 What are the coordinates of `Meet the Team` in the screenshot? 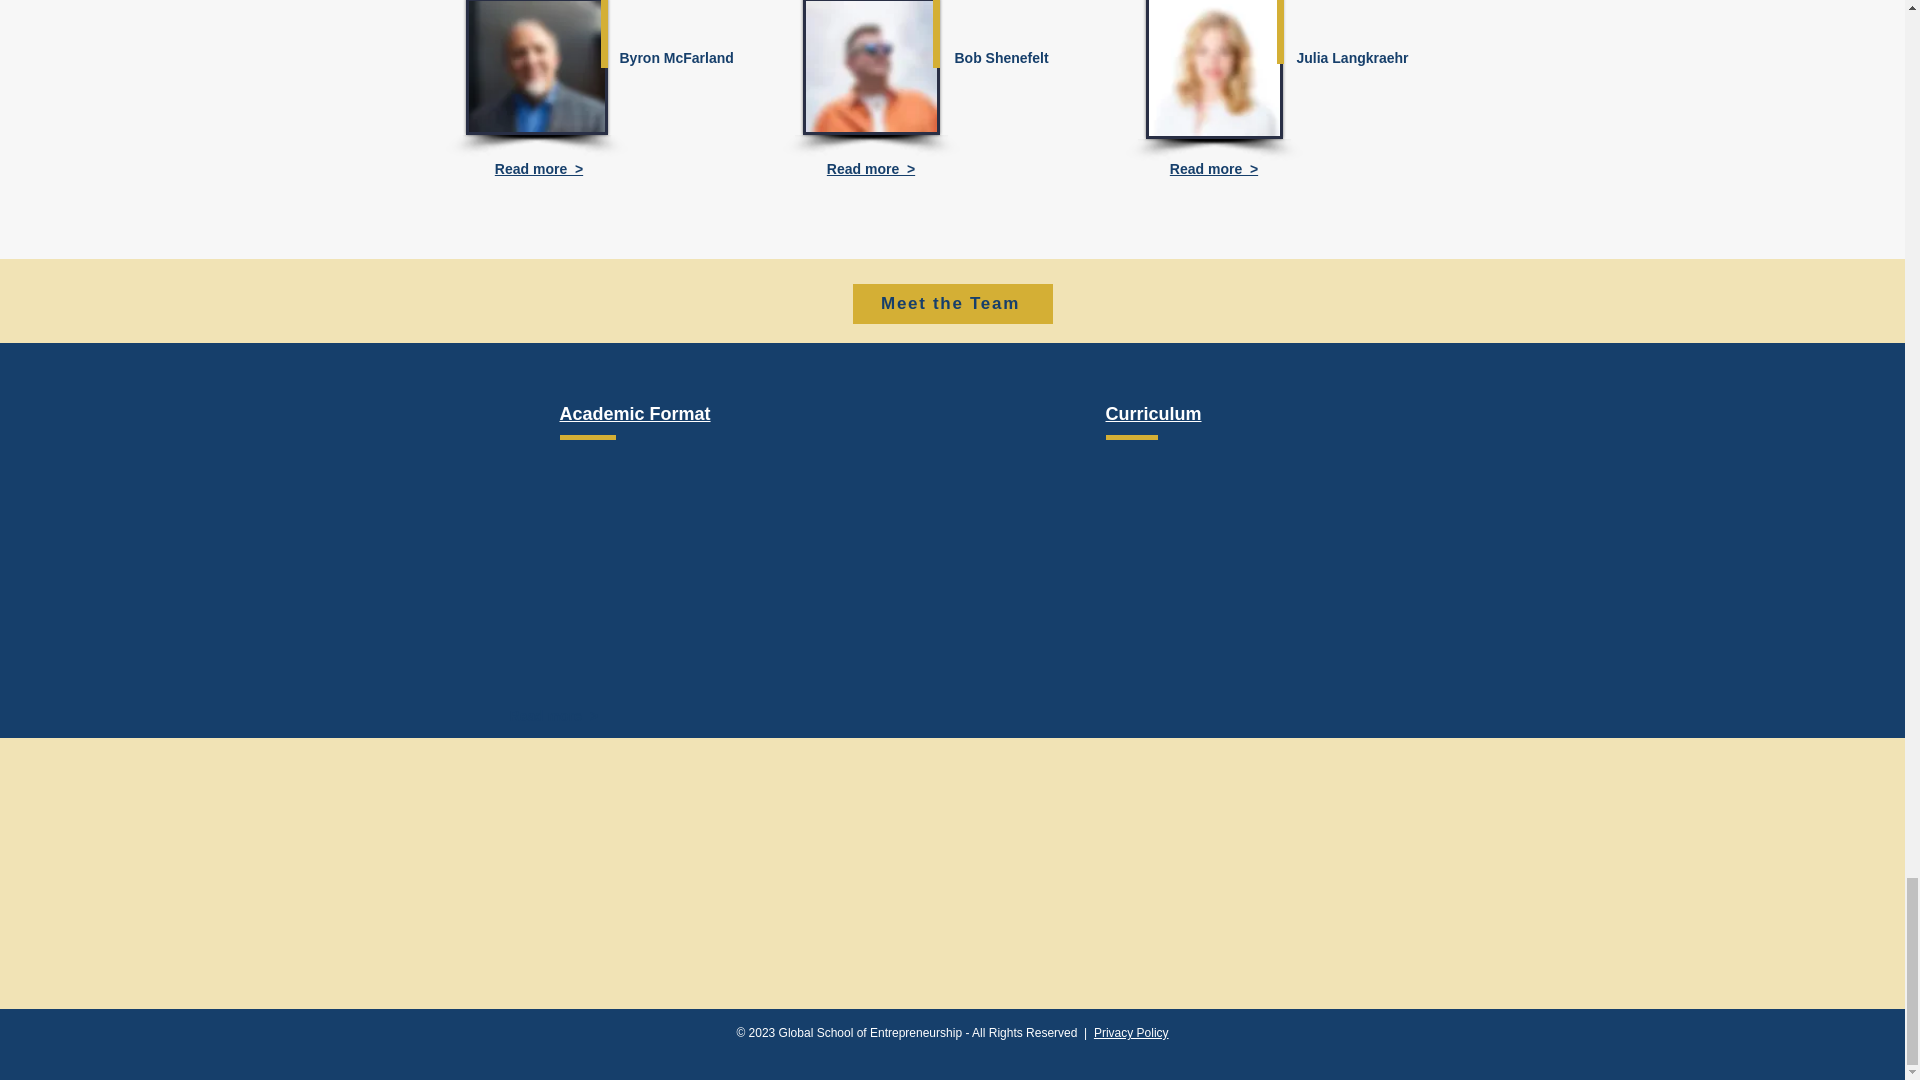 It's located at (952, 304).